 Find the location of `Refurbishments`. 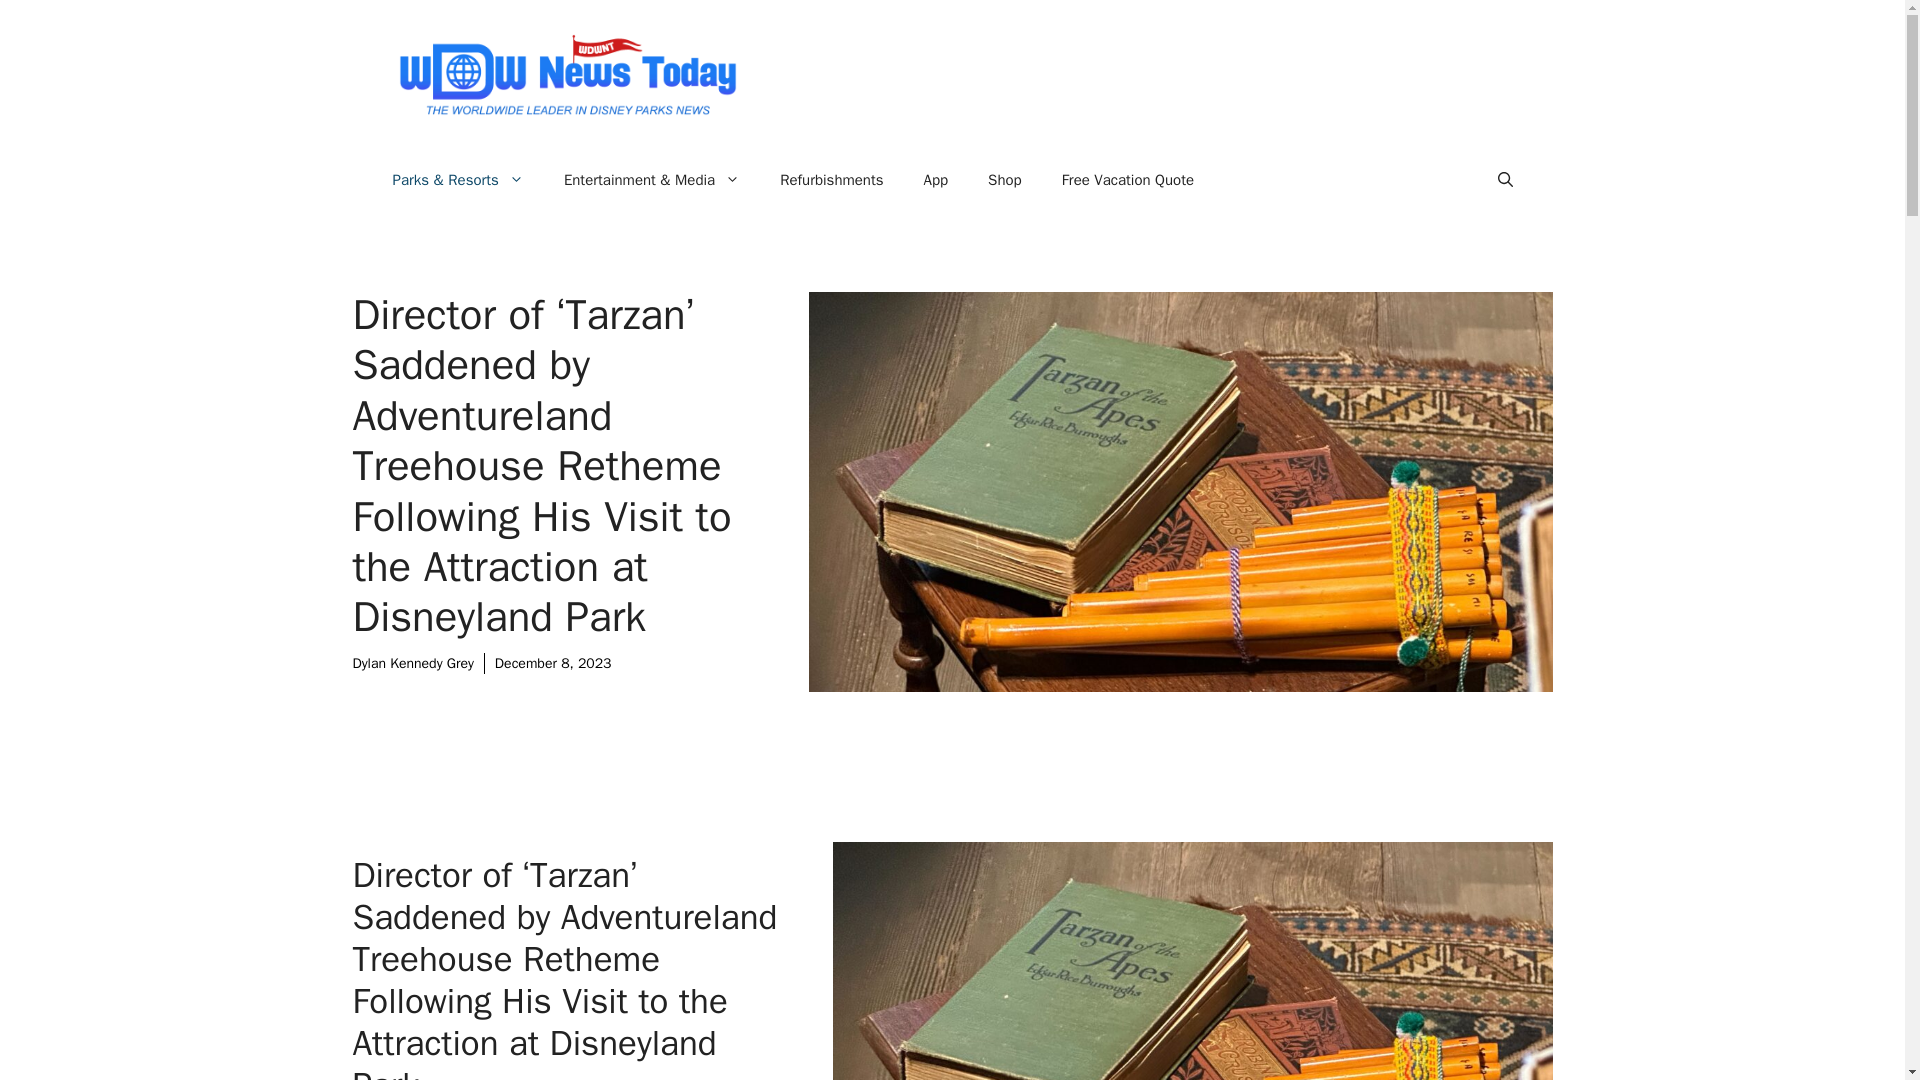

Refurbishments is located at coordinates (831, 180).